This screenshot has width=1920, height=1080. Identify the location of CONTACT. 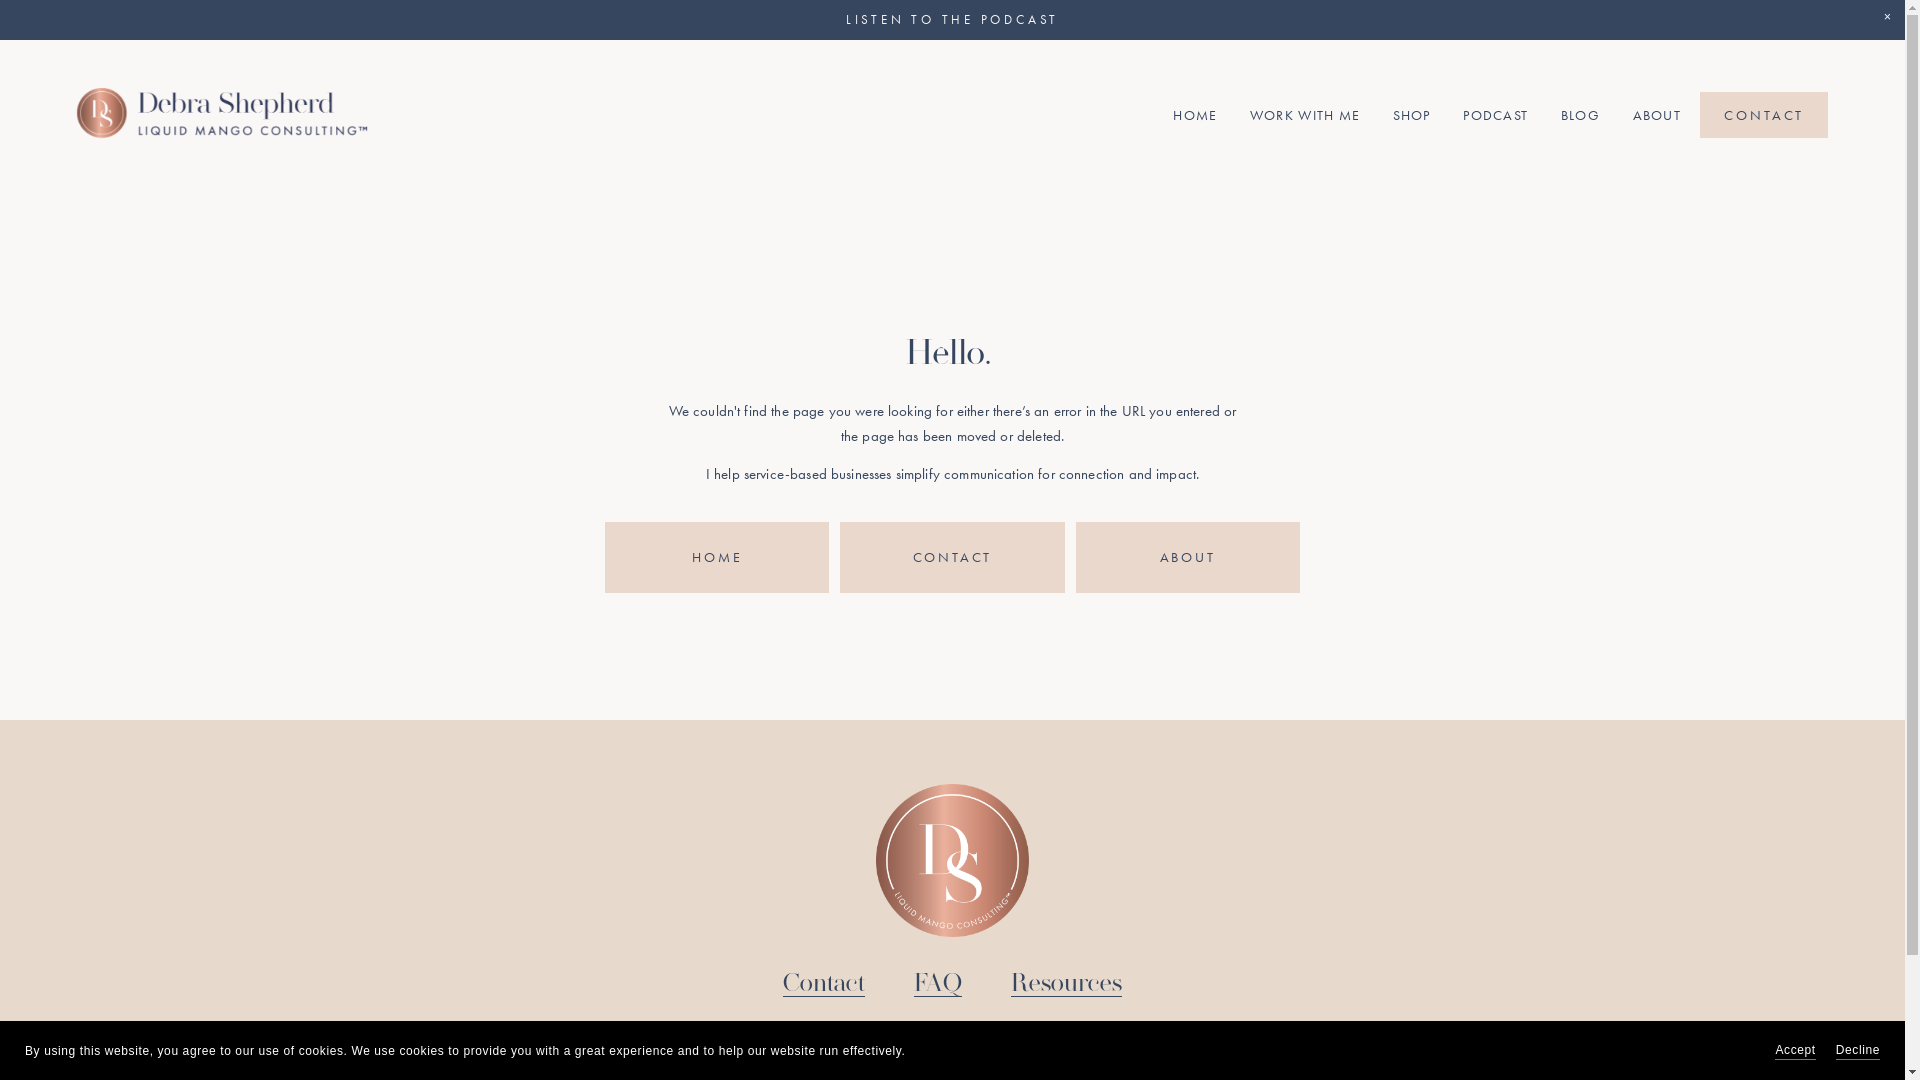
(1764, 115).